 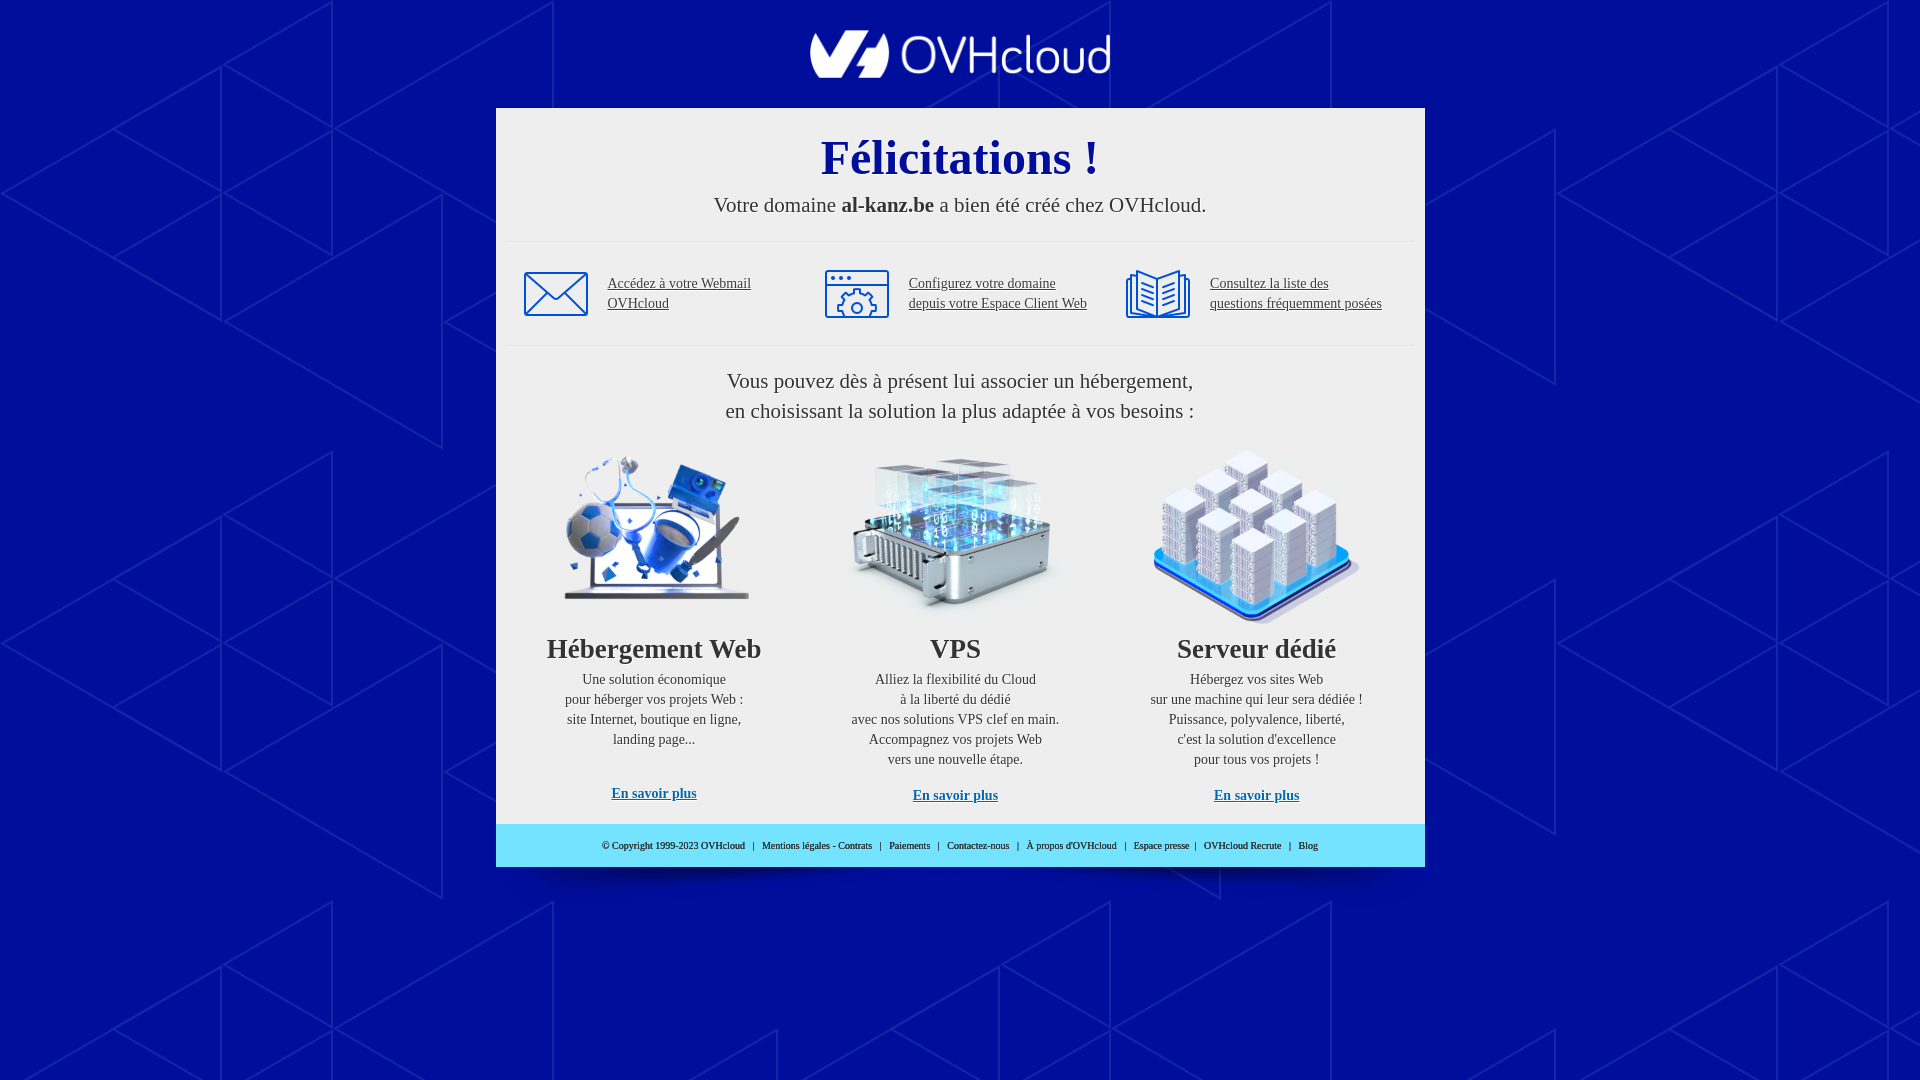 I want to click on Espace presse, so click(x=1162, y=846).